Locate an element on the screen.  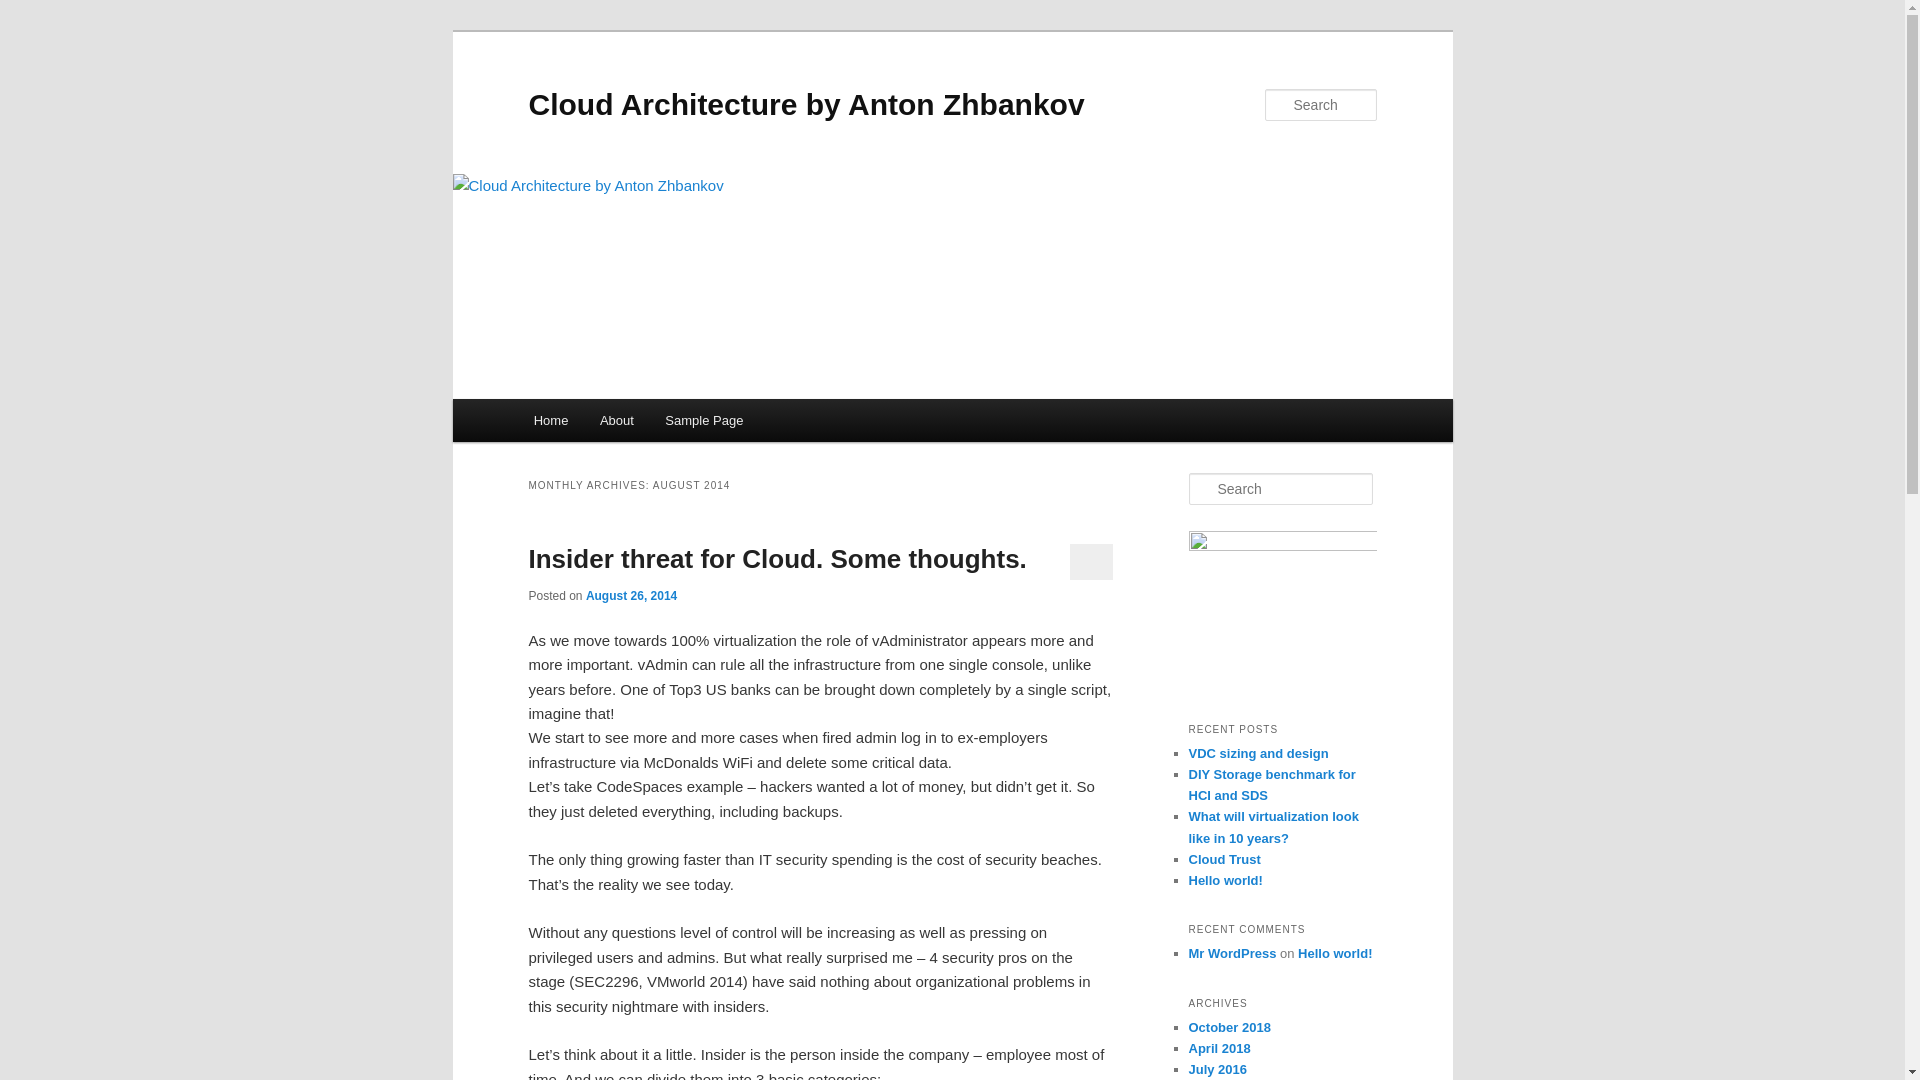
October 2018 is located at coordinates (1228, 1026).